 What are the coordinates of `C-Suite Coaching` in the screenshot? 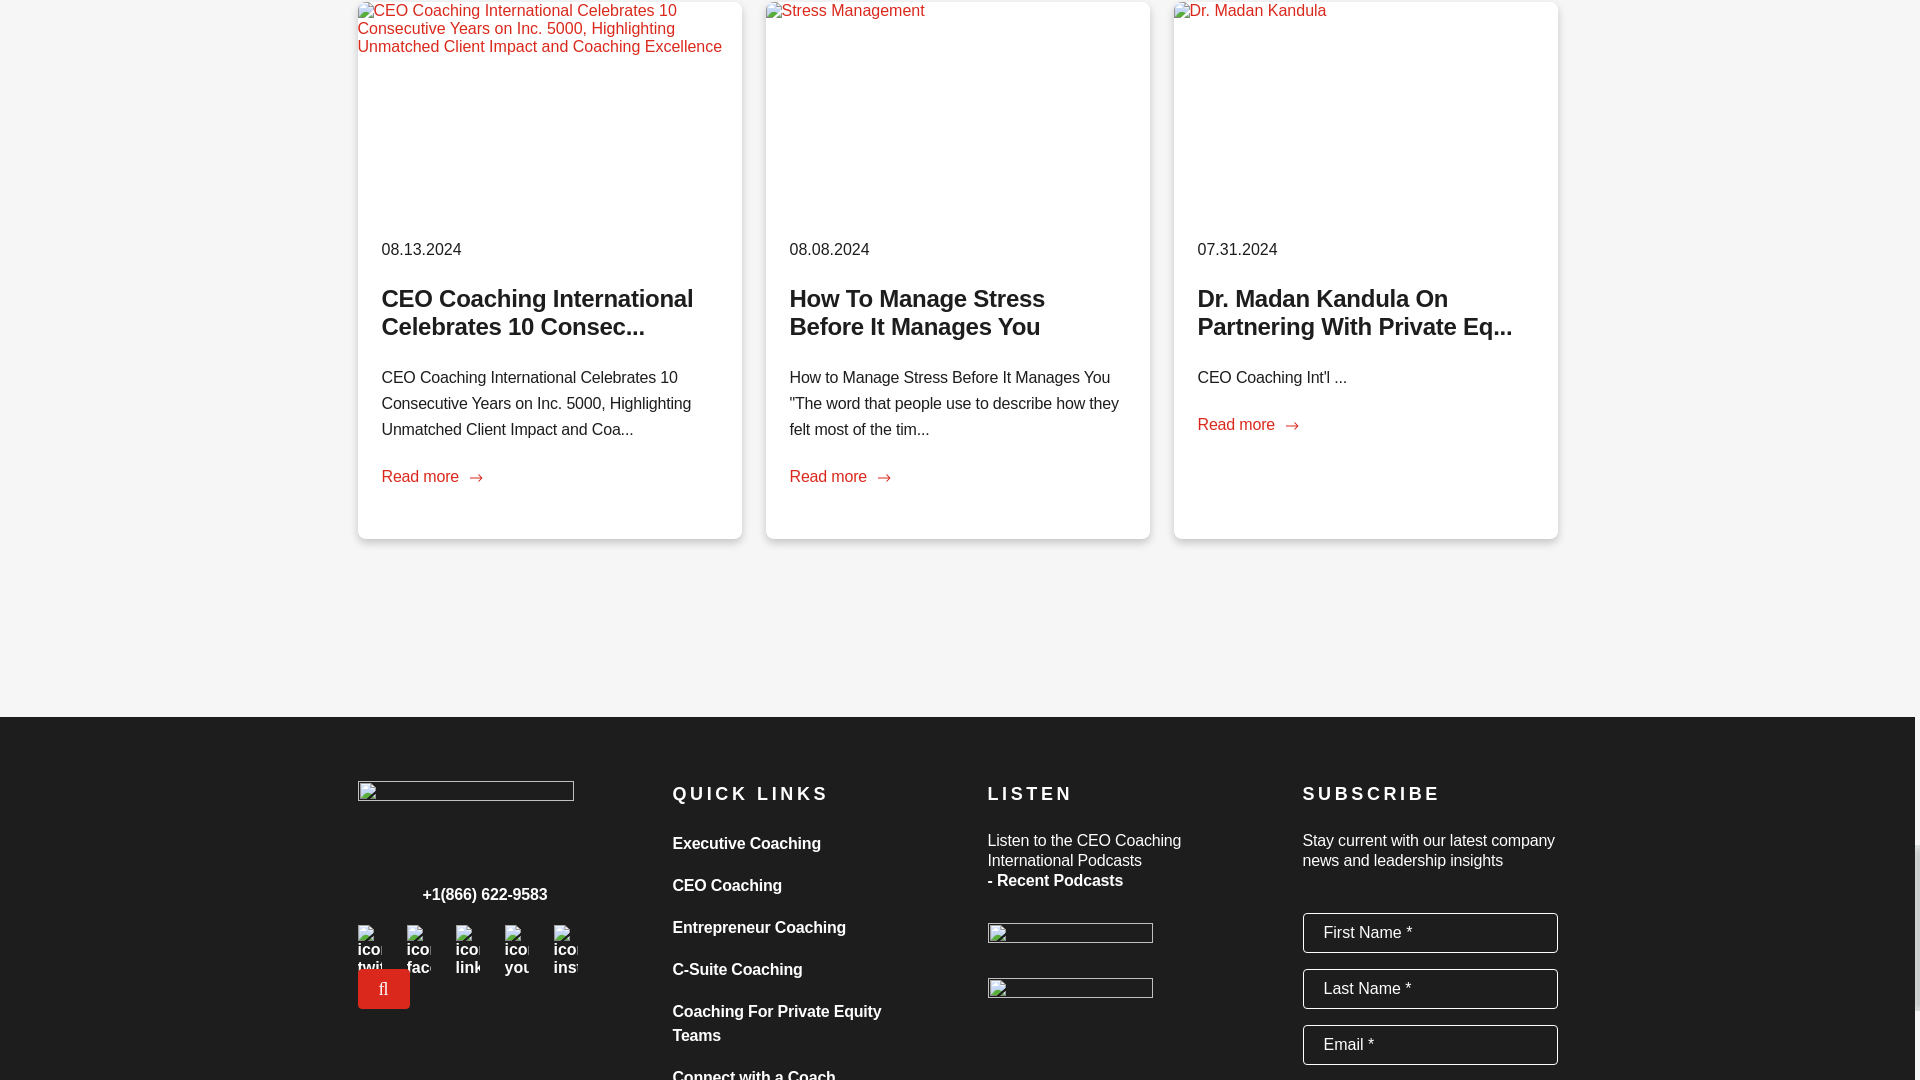 It's located at (737, 970).